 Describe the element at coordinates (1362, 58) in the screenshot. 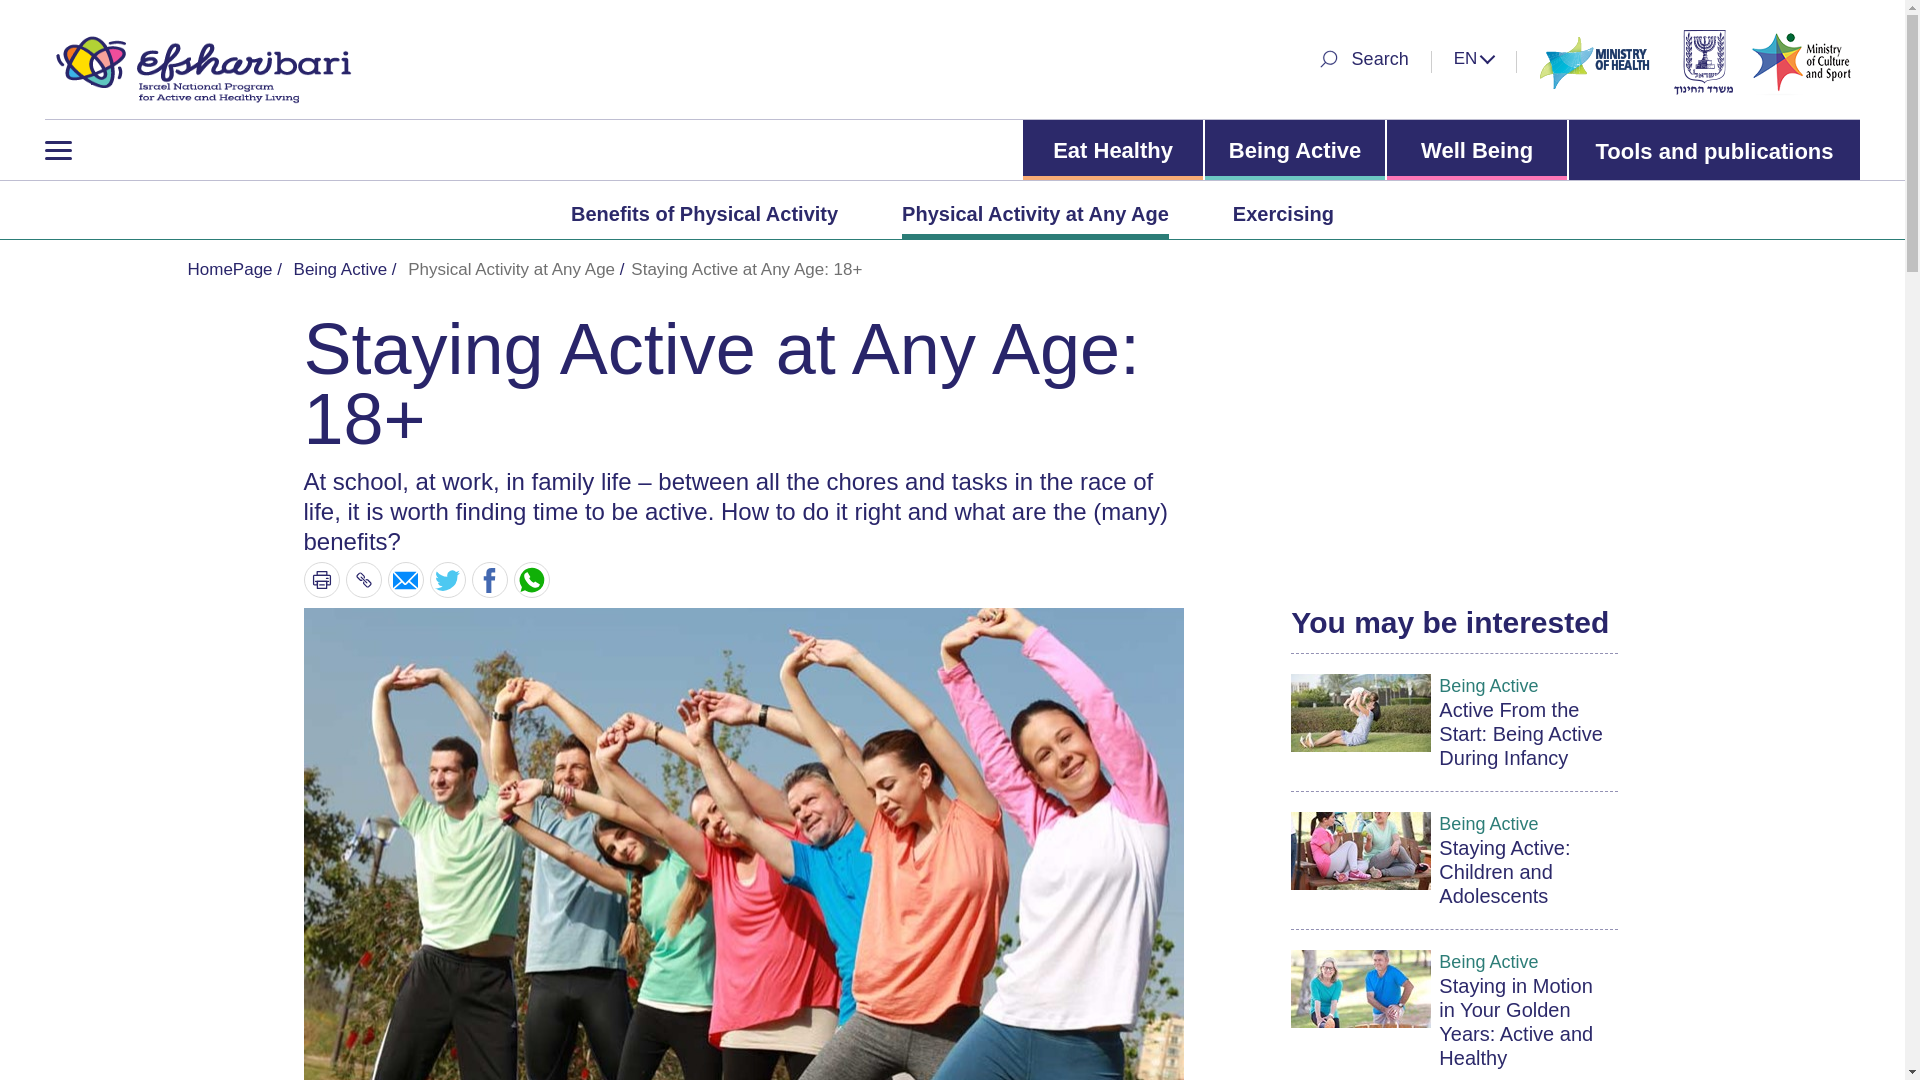

I see `Search` at that location.